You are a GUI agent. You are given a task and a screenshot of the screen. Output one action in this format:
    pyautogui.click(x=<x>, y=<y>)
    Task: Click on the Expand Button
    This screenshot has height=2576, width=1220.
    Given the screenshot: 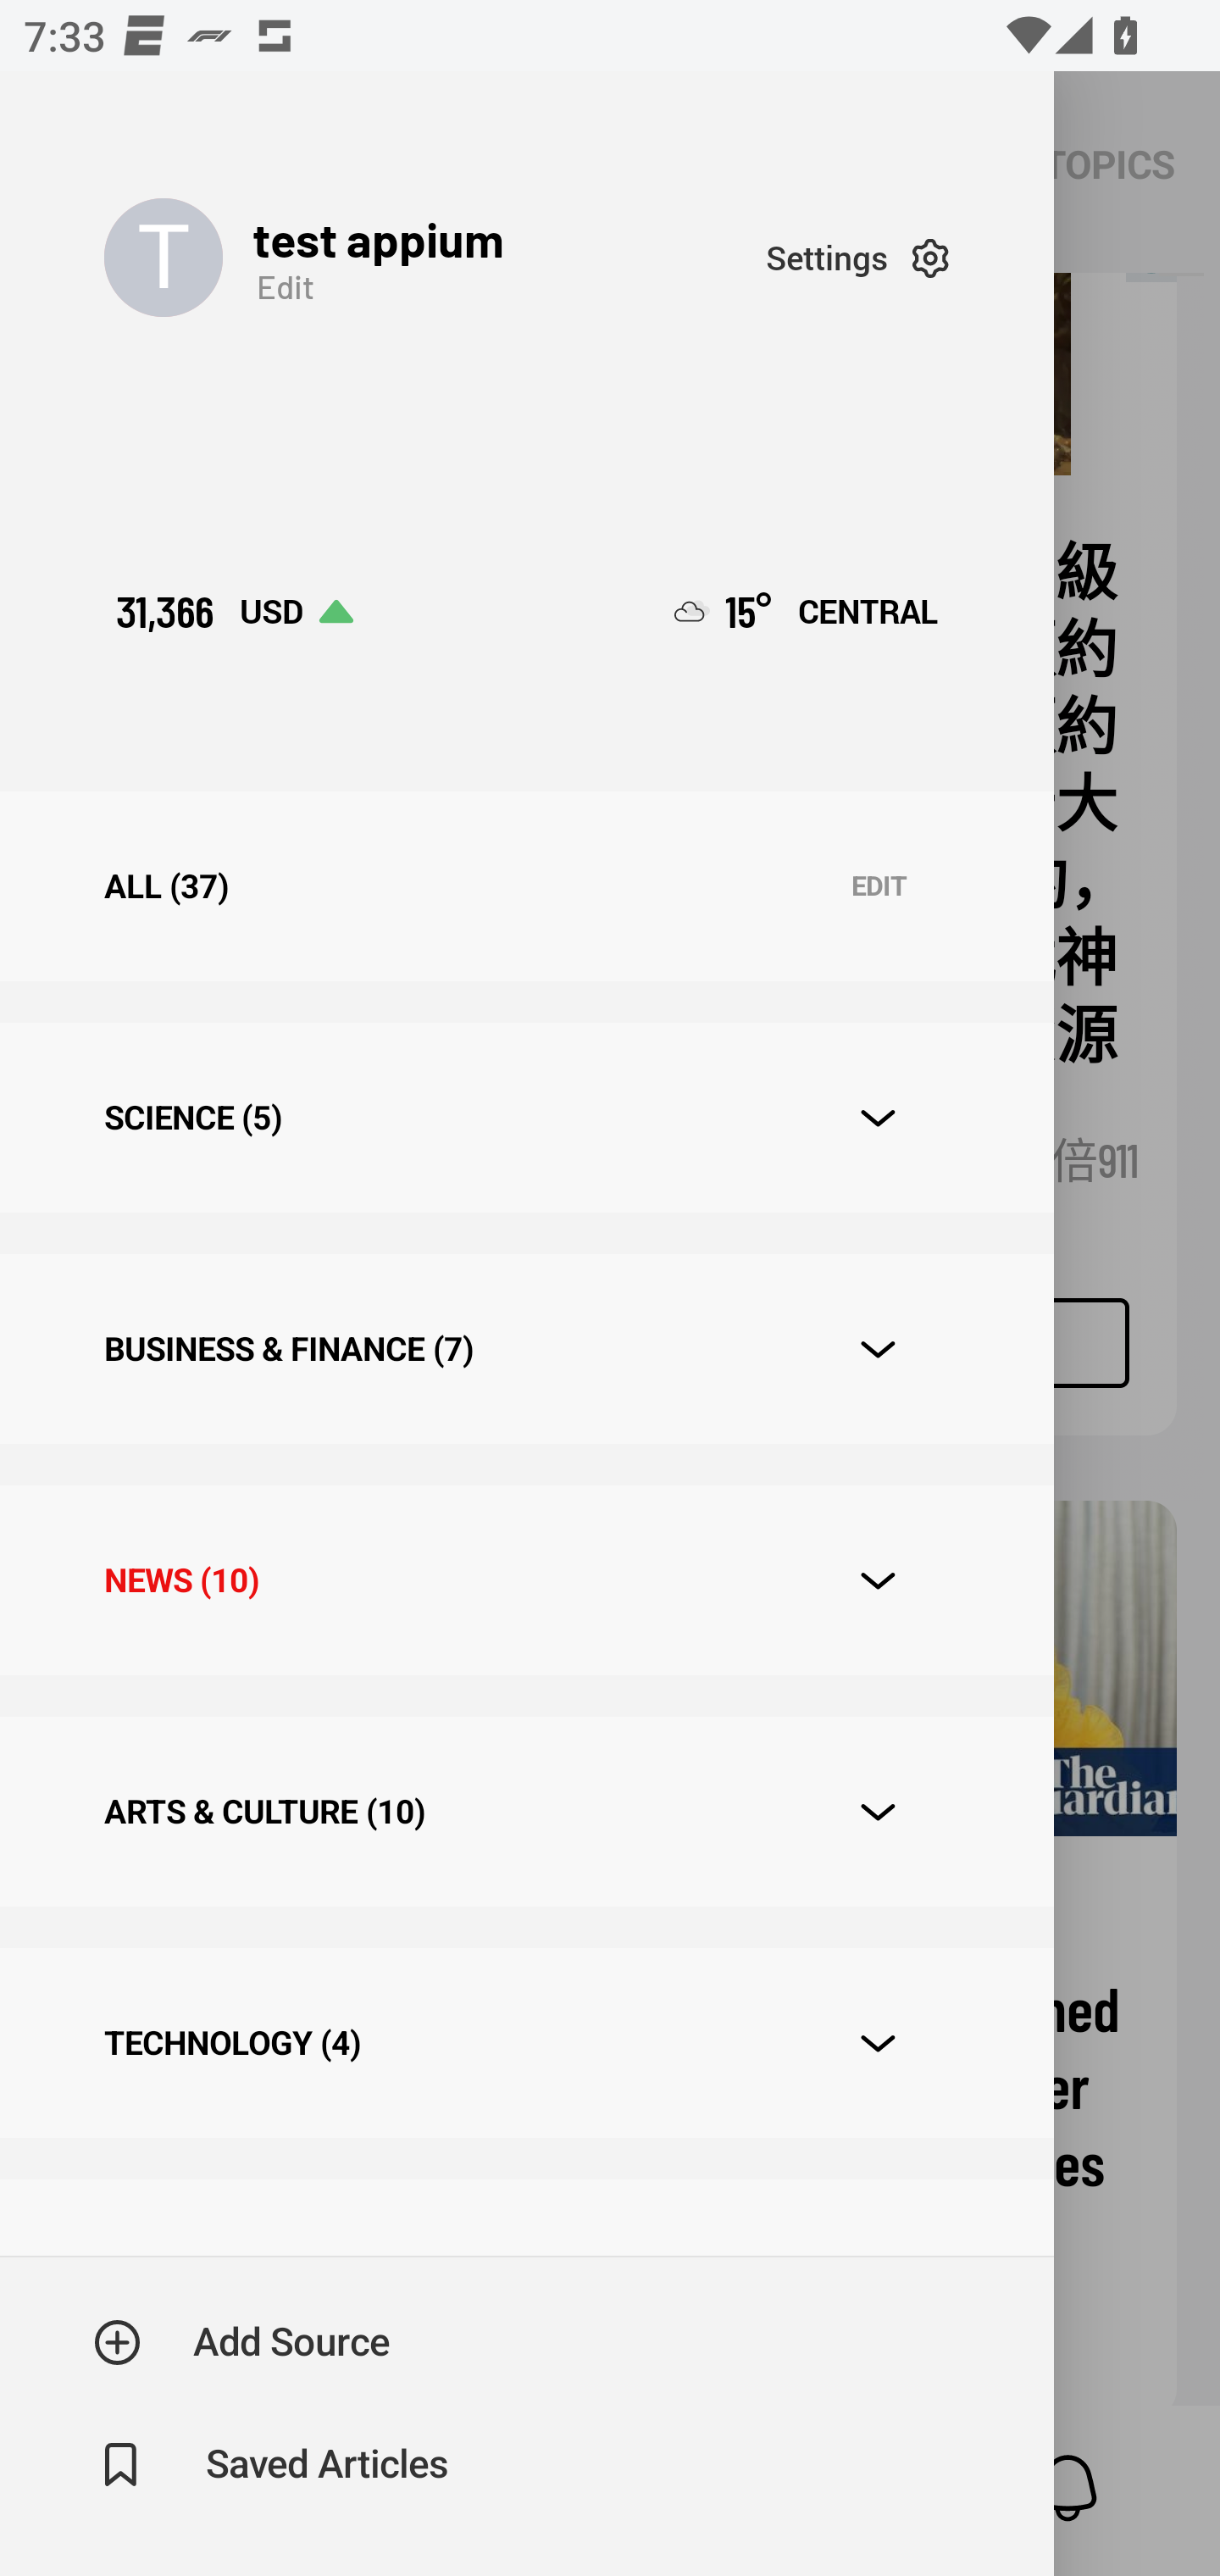 What is the action you would take?
    pyautogui.click(x=878, y=1119)
    